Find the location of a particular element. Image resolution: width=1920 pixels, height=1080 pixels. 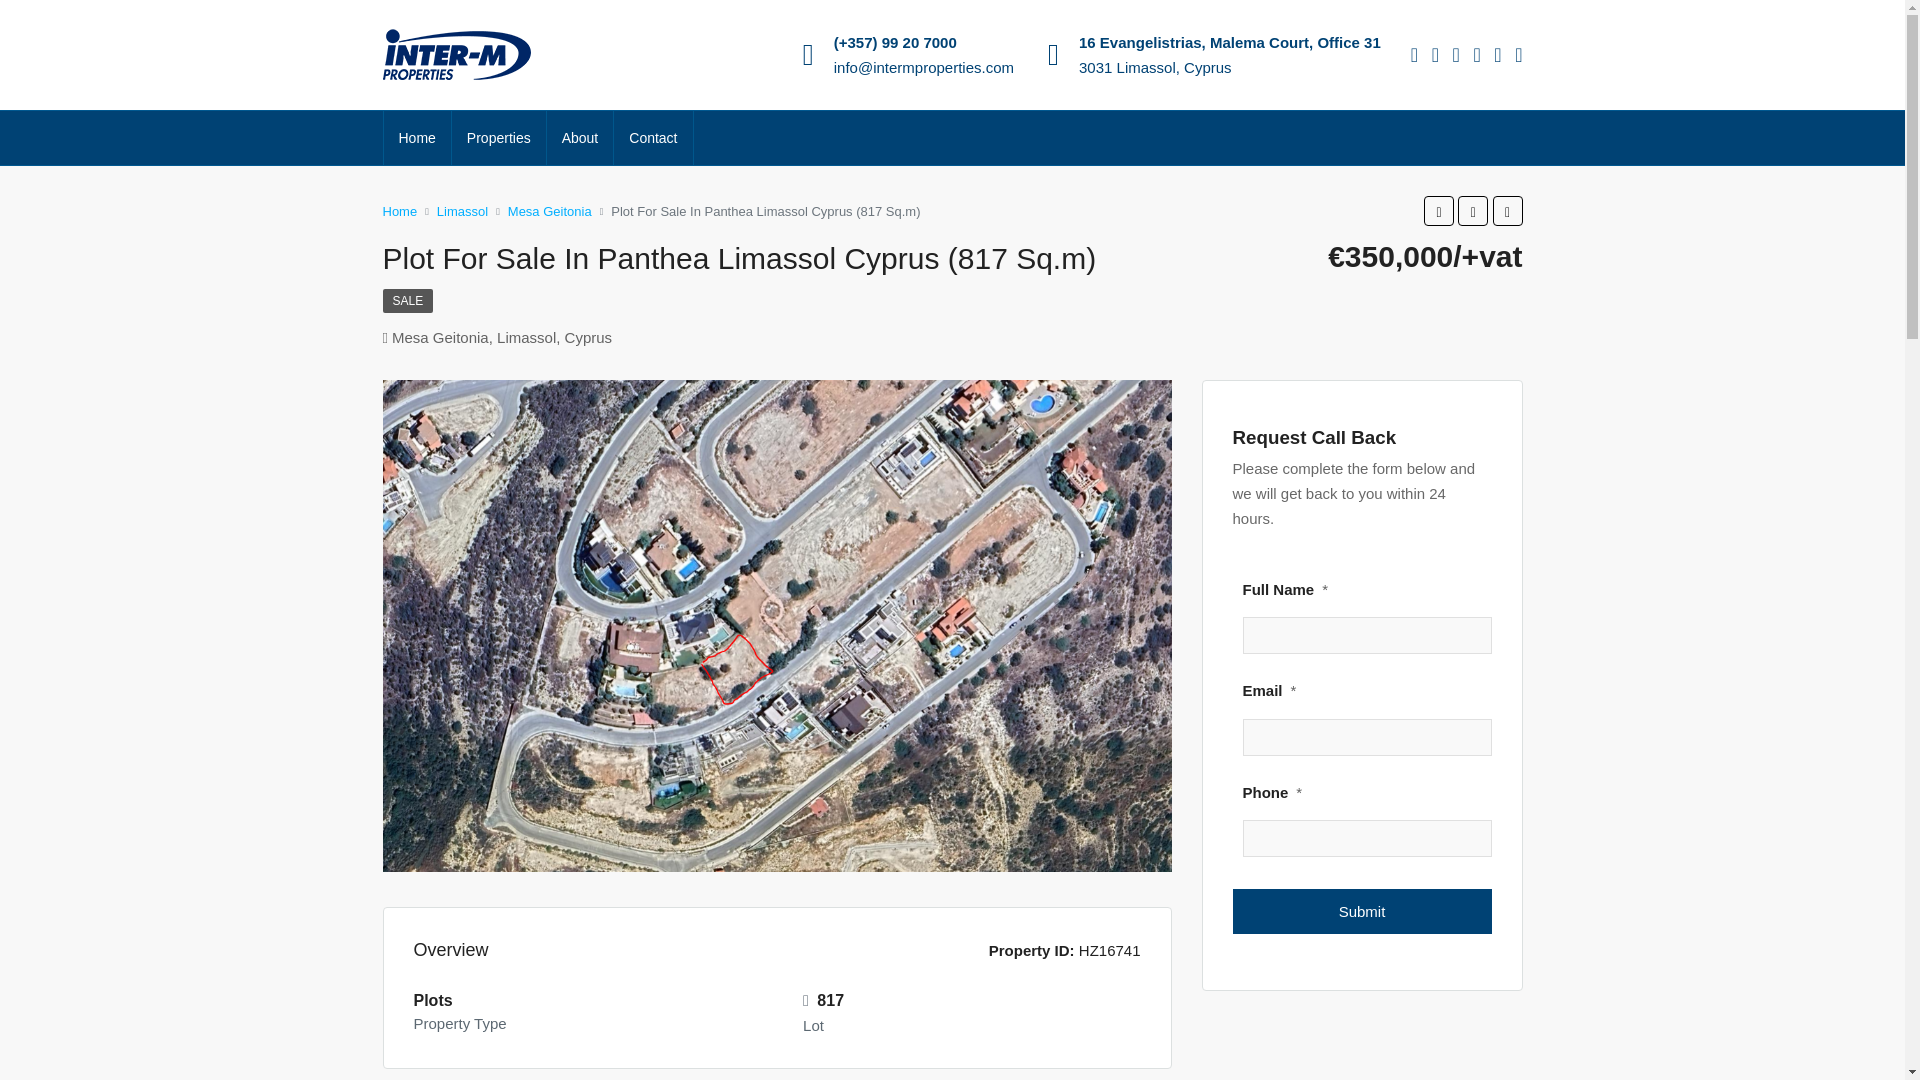

Properties is located at coordinates (498, 138).